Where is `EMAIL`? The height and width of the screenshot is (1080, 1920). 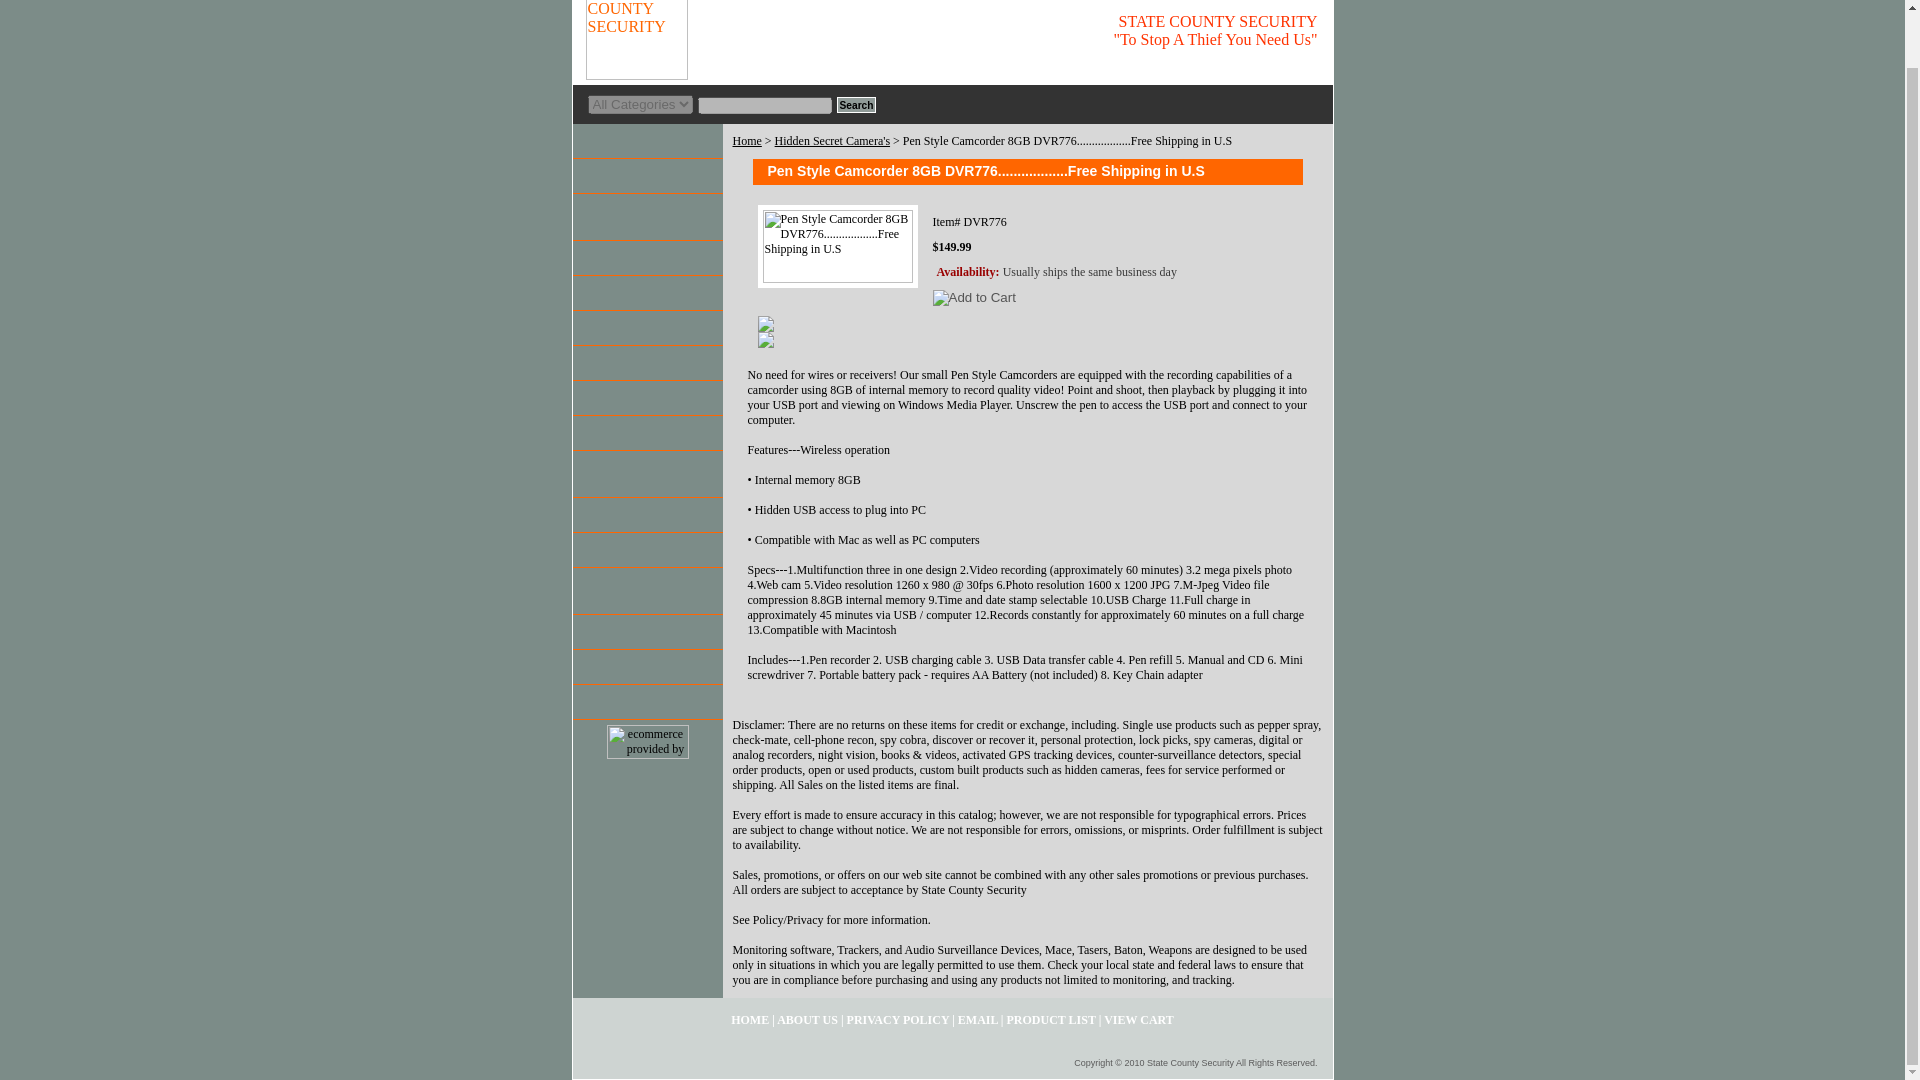
EMAIL is located at coordinates (978, 1020).